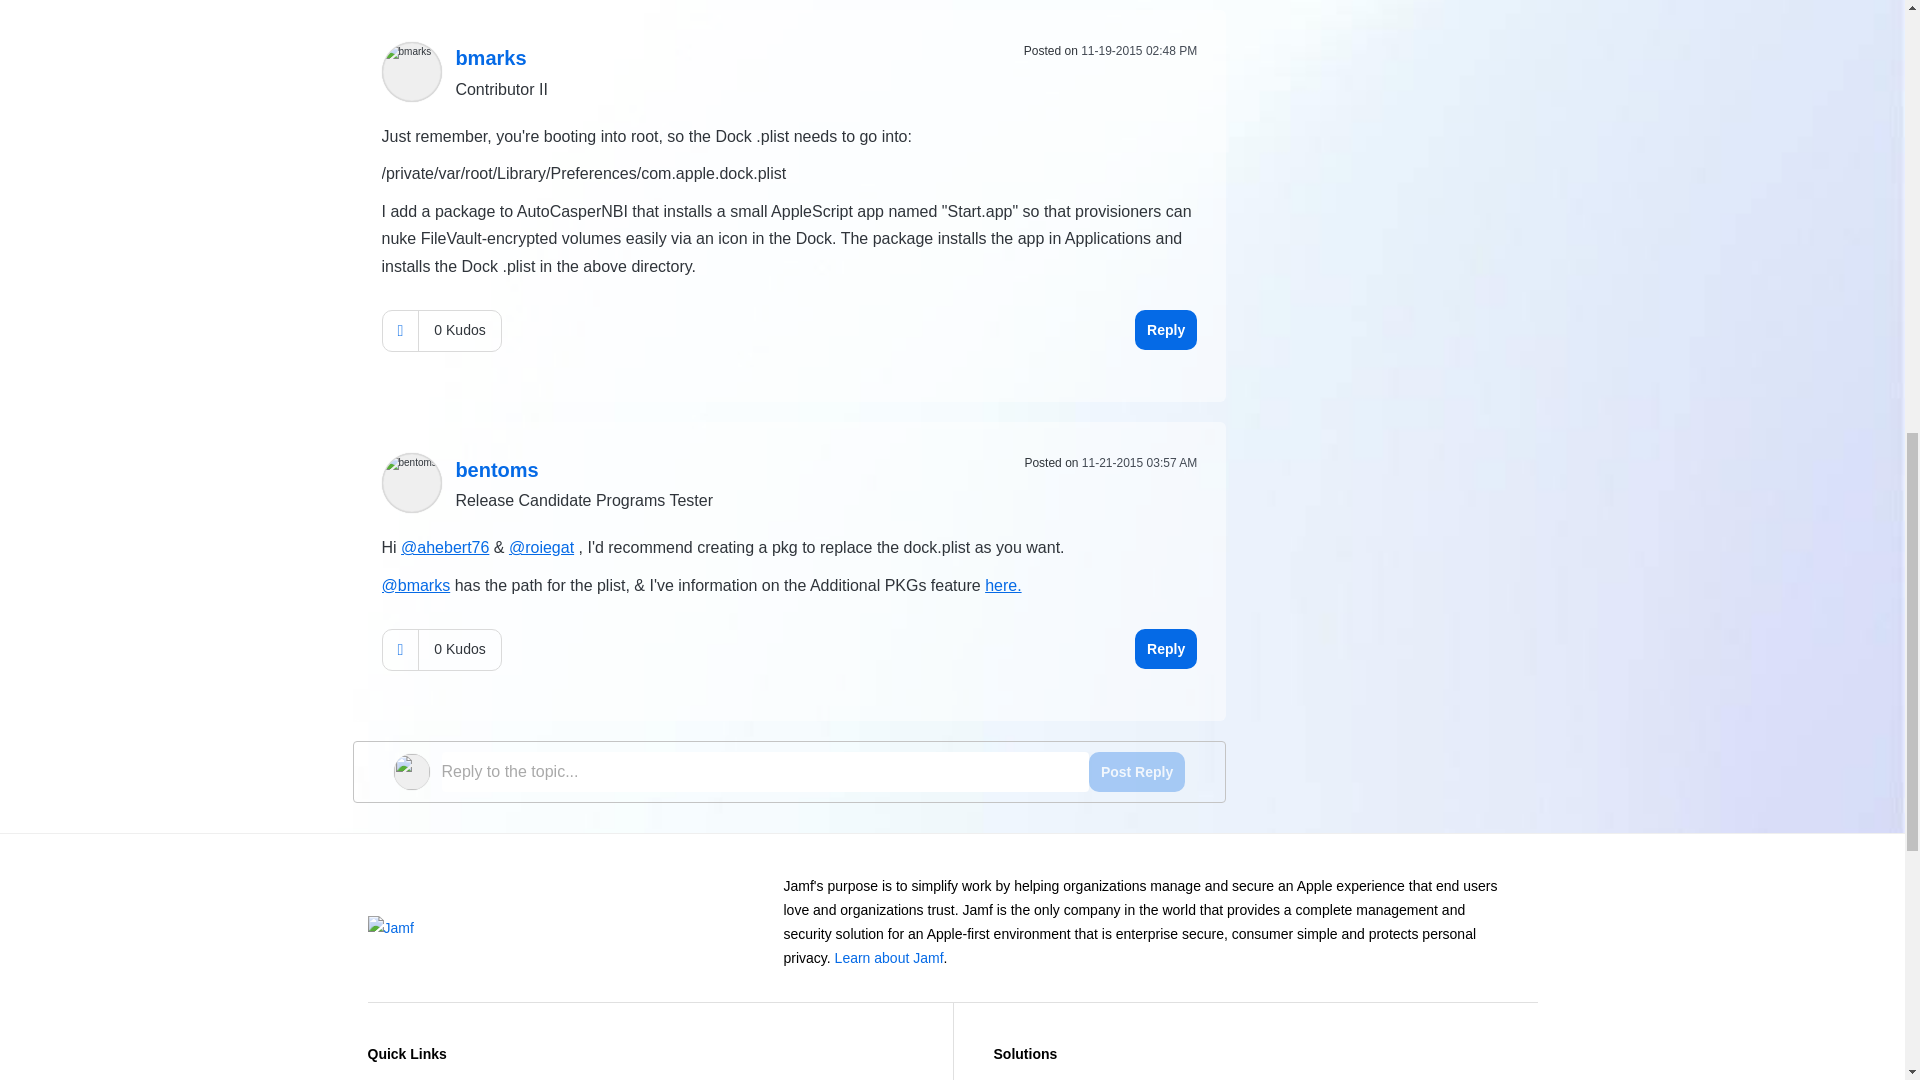 Image resolution: width=1920 pixels, height=1080 pixels. Describe the element at coordinates (412, 482) in the screenshot. I see `bentoms` at that location.